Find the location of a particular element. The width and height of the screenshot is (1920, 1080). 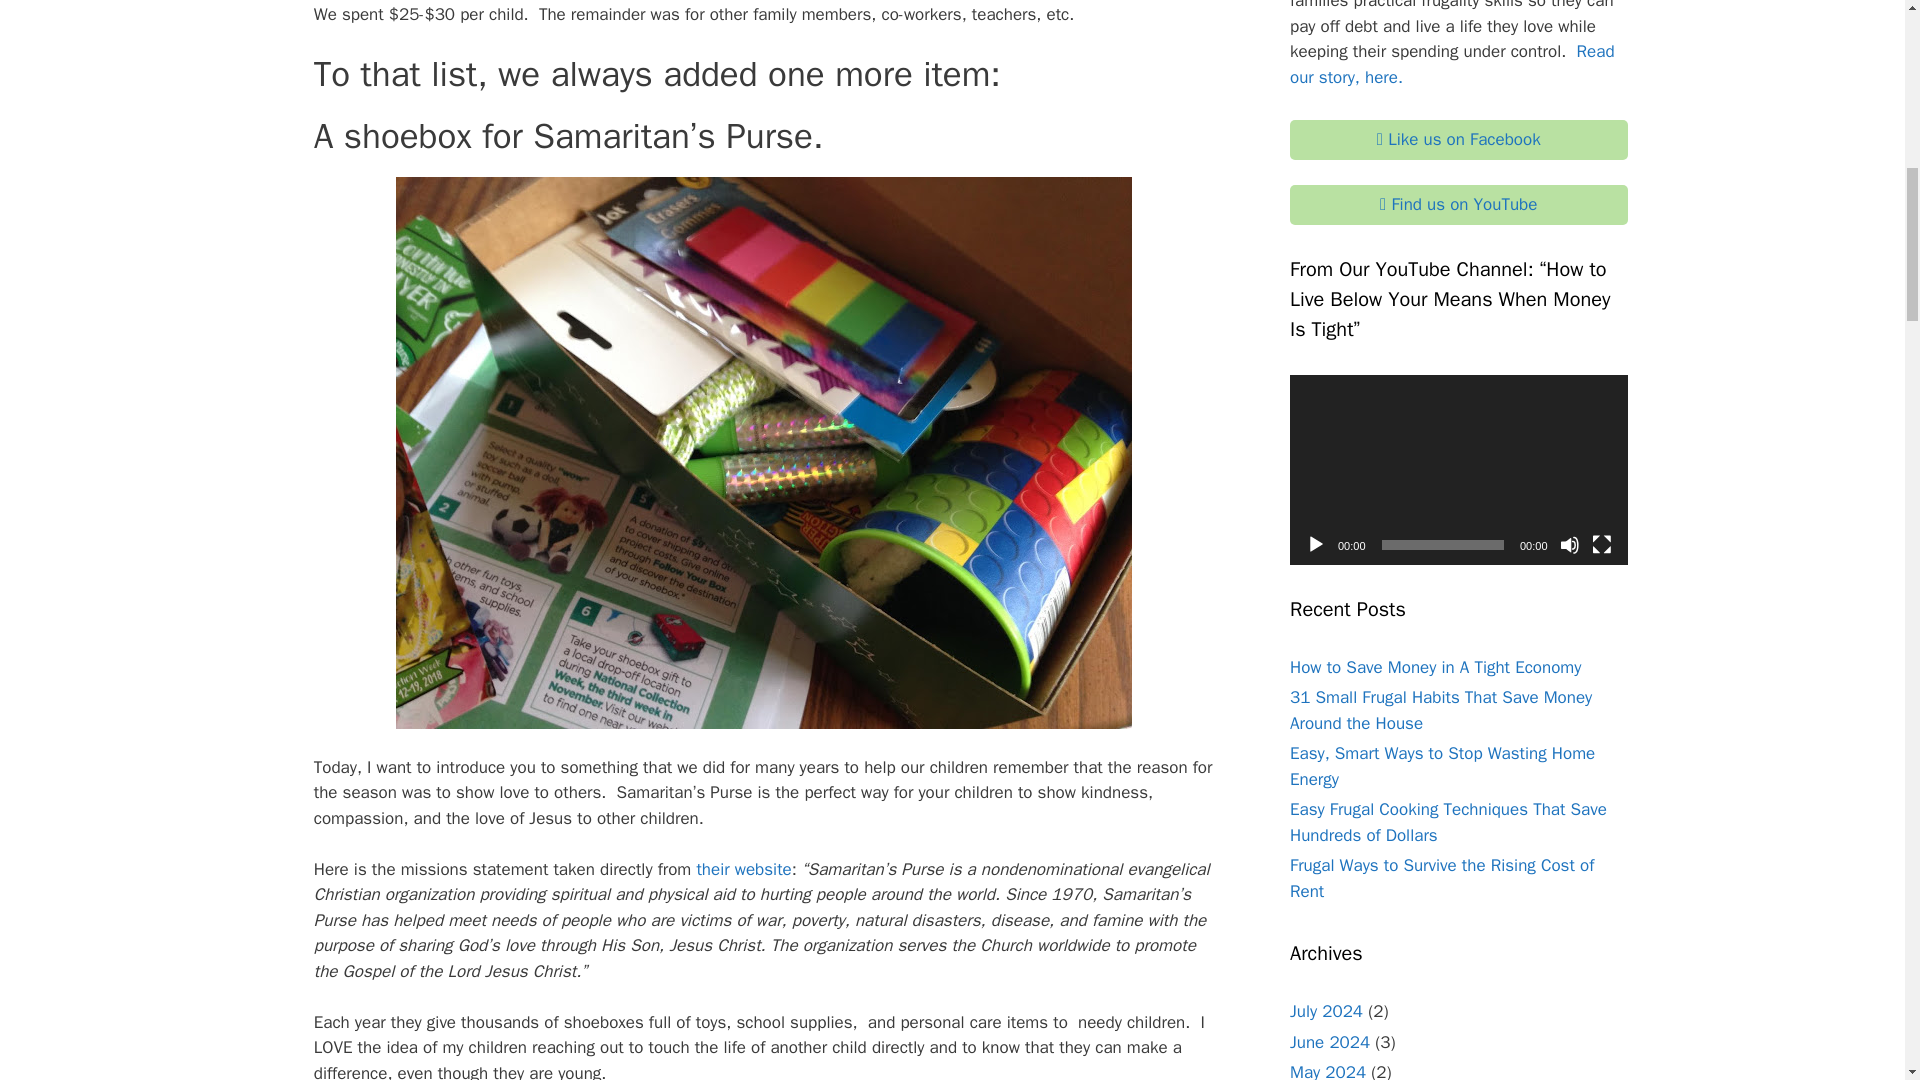

their website is located at coordinates (743, 869).